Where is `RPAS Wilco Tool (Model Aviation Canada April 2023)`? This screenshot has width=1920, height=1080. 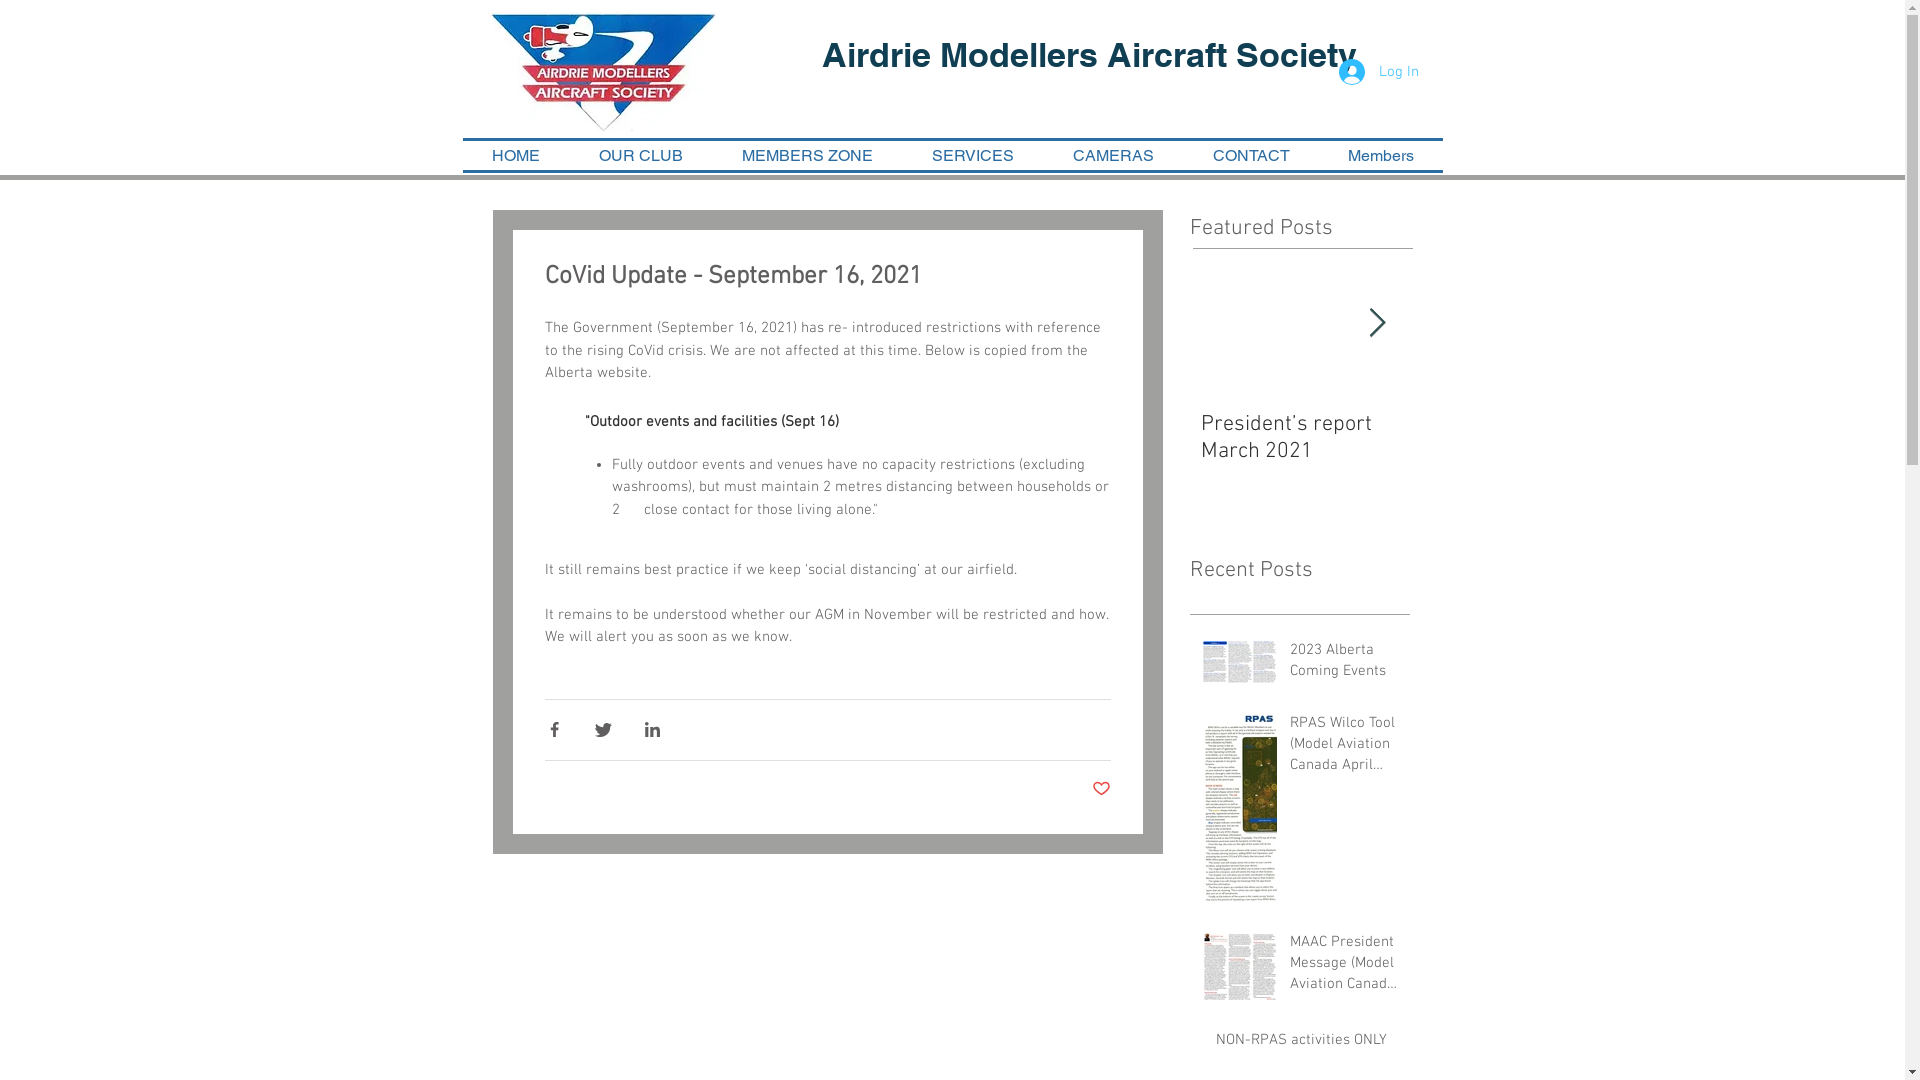
RPAS Wilco Tool (Model Aviation Canada April 2023) is located at coordinates (1344, 748).